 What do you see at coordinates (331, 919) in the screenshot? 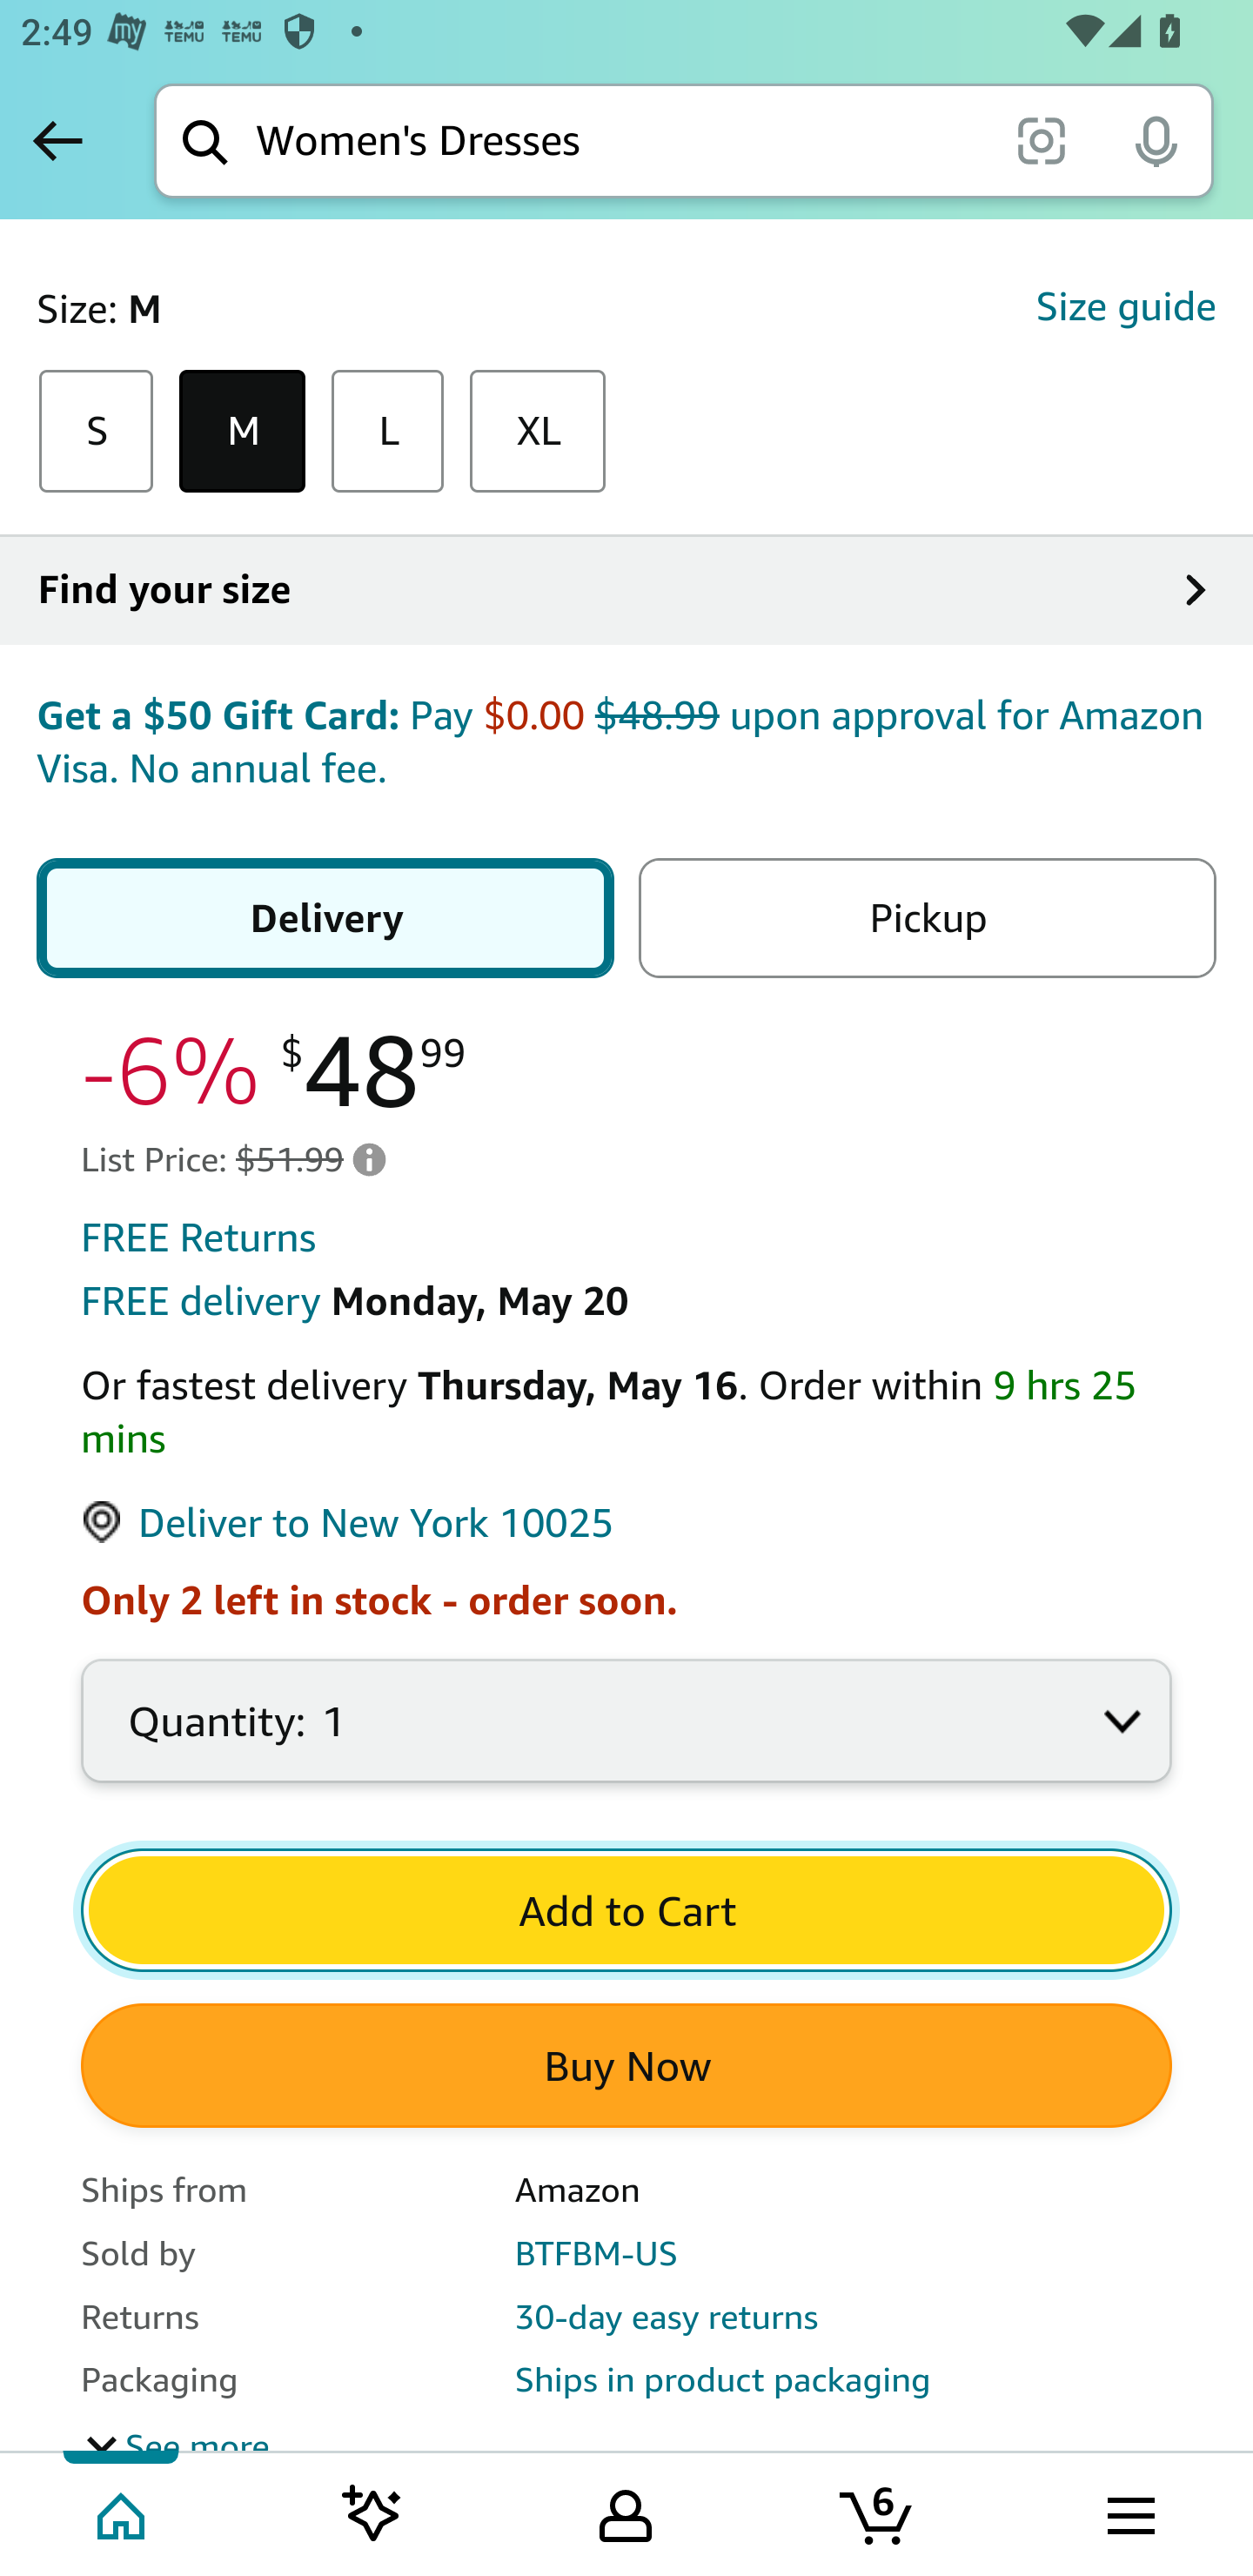
I see `Delivery` at bounding box center [331, 919].